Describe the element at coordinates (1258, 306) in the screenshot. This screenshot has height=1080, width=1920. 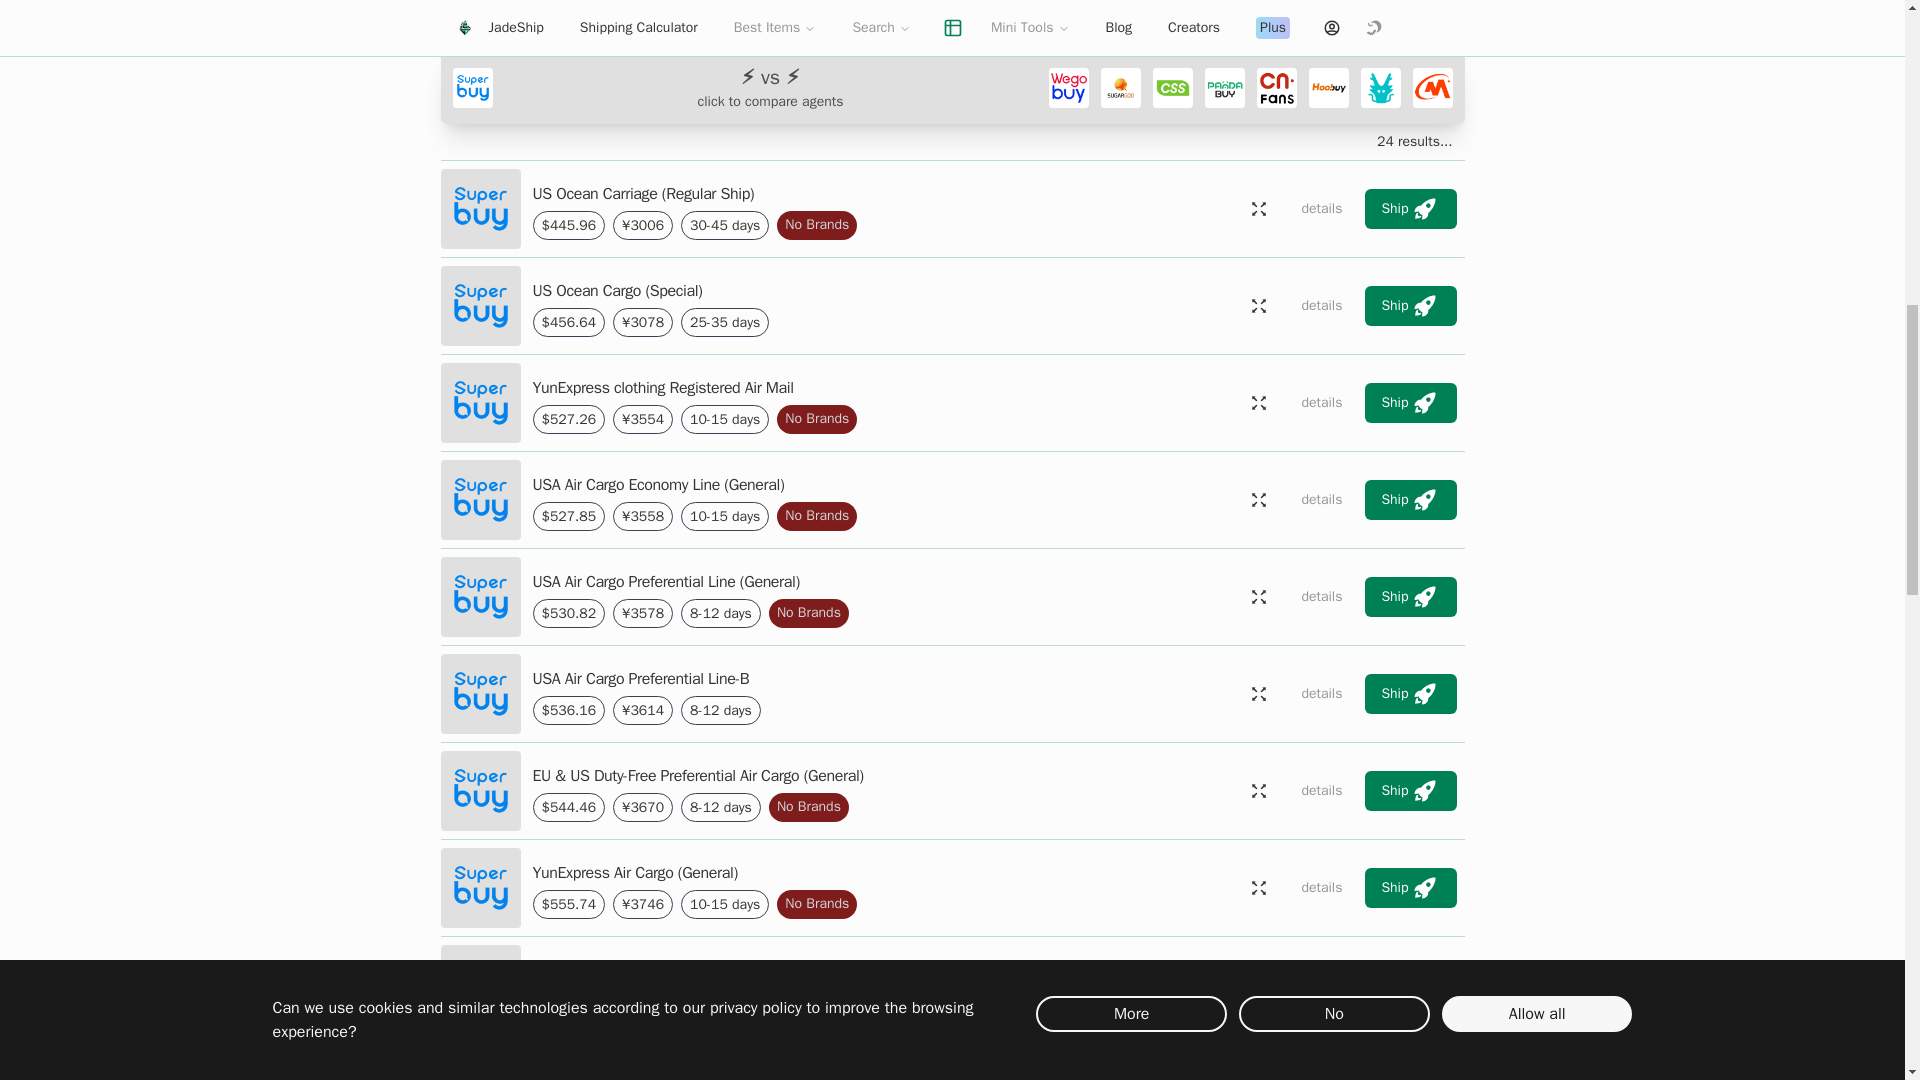
I see `fullscreen details` at that location.